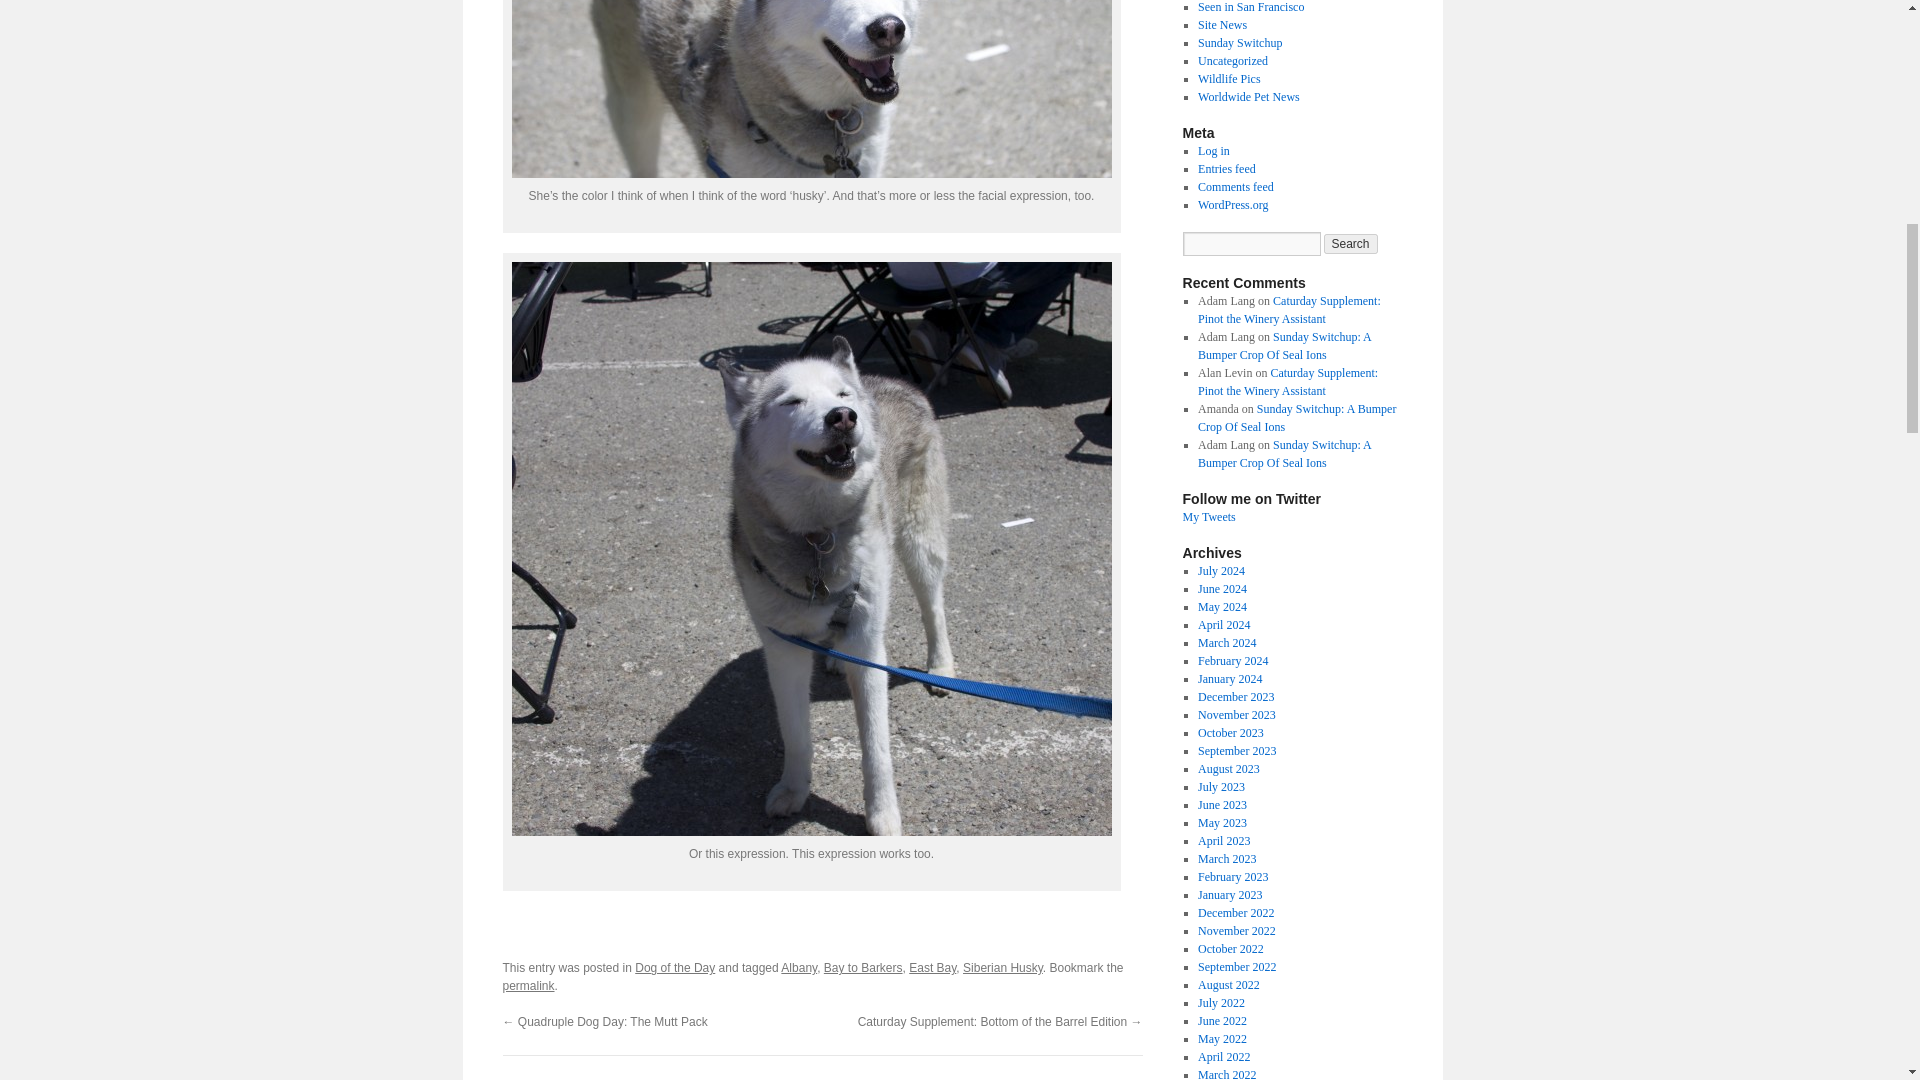  What do you see at coordinates (932, 968) in the screenshot?
I see `East Bay` at bounding box center [932, 968].